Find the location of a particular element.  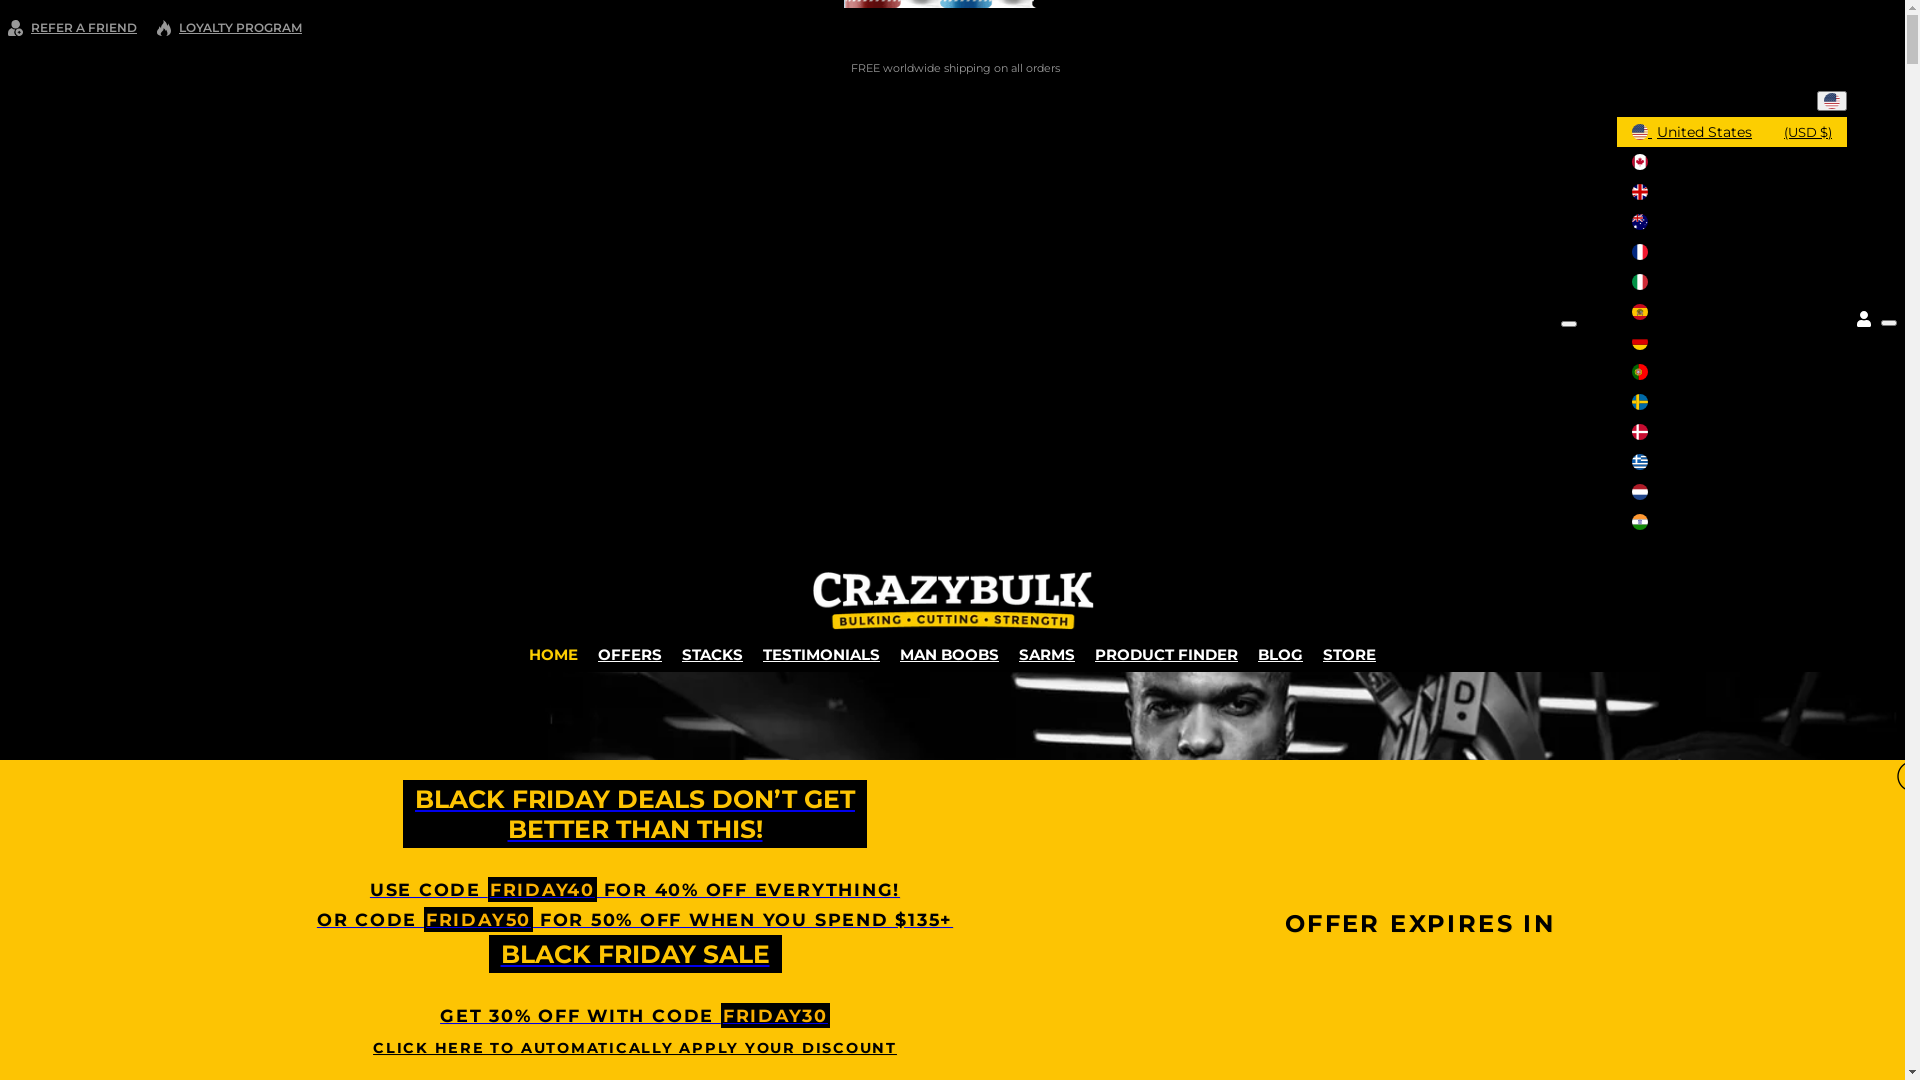

  is located at coordinates (1832, 101).